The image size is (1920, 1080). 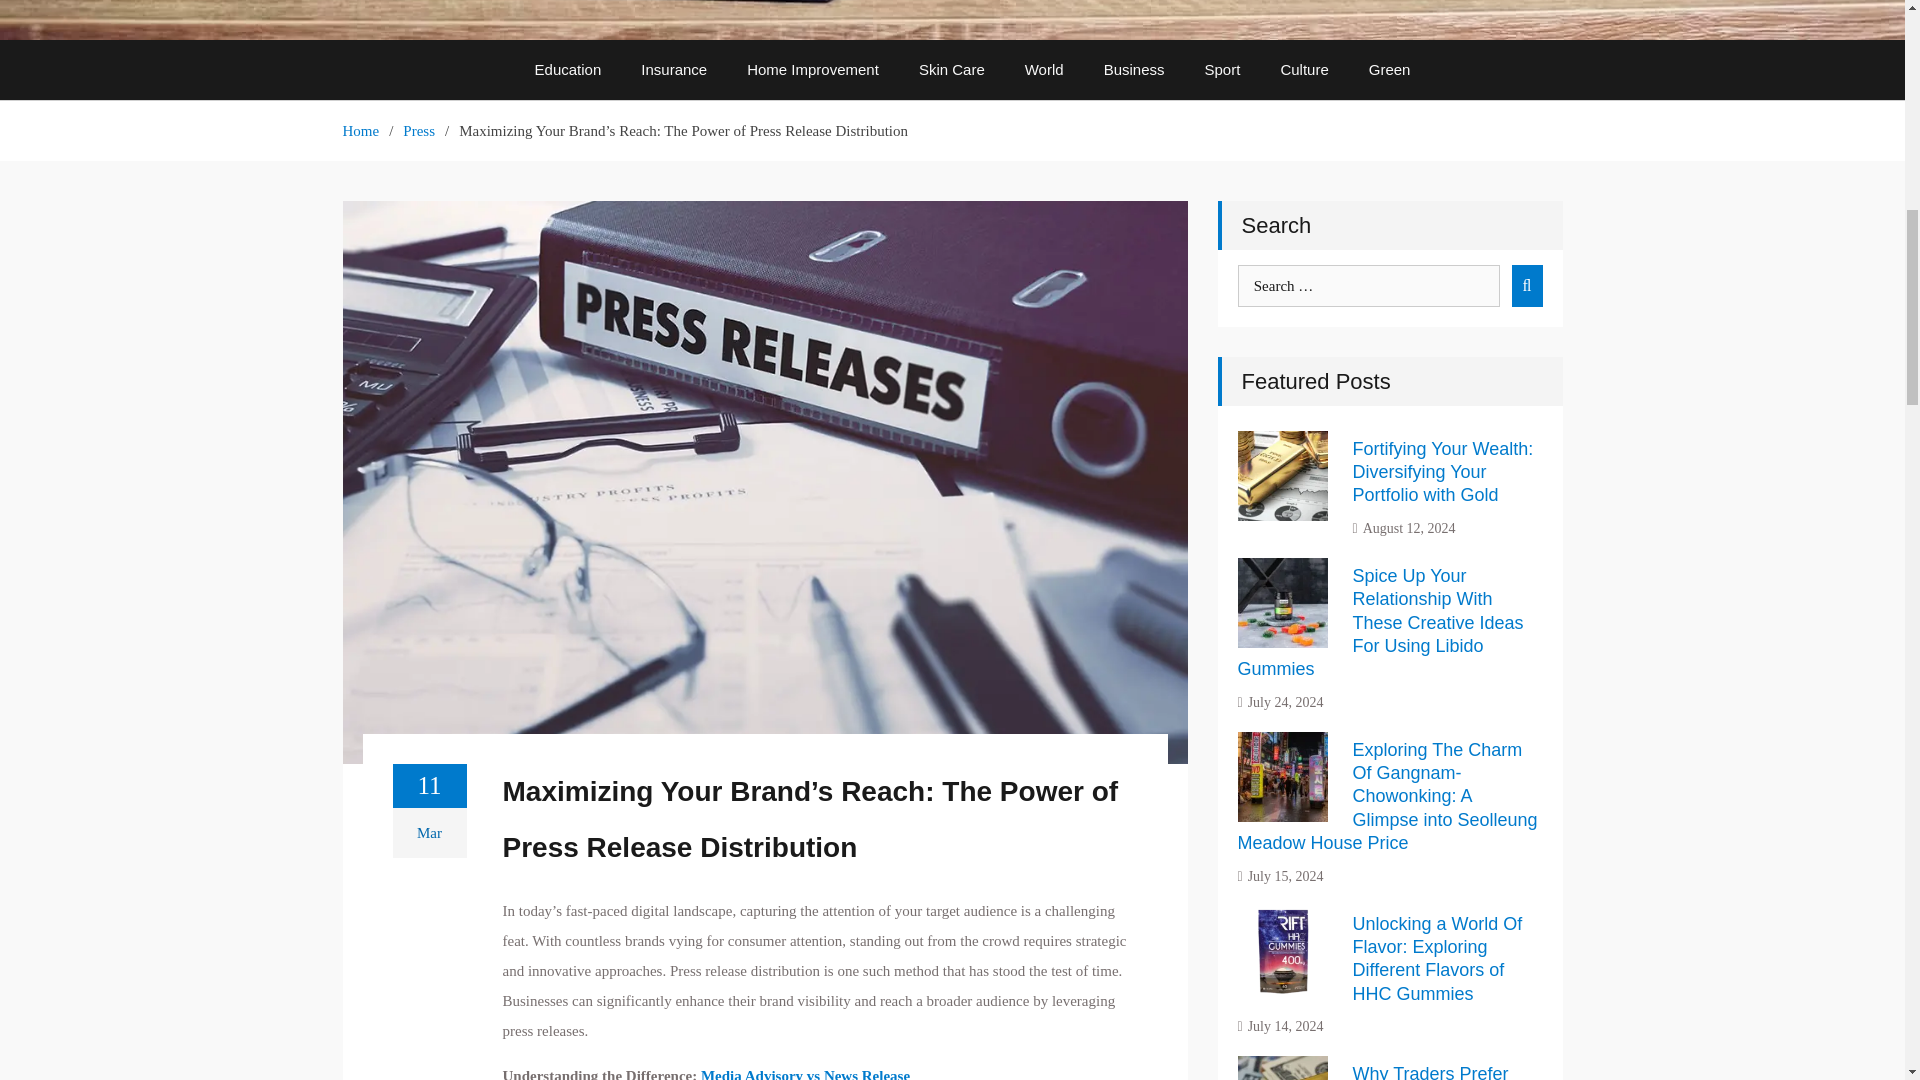 What do you see at coordinates (1044, 70) in the screenshot?
I see `World` at bounding box center [1044, 70].